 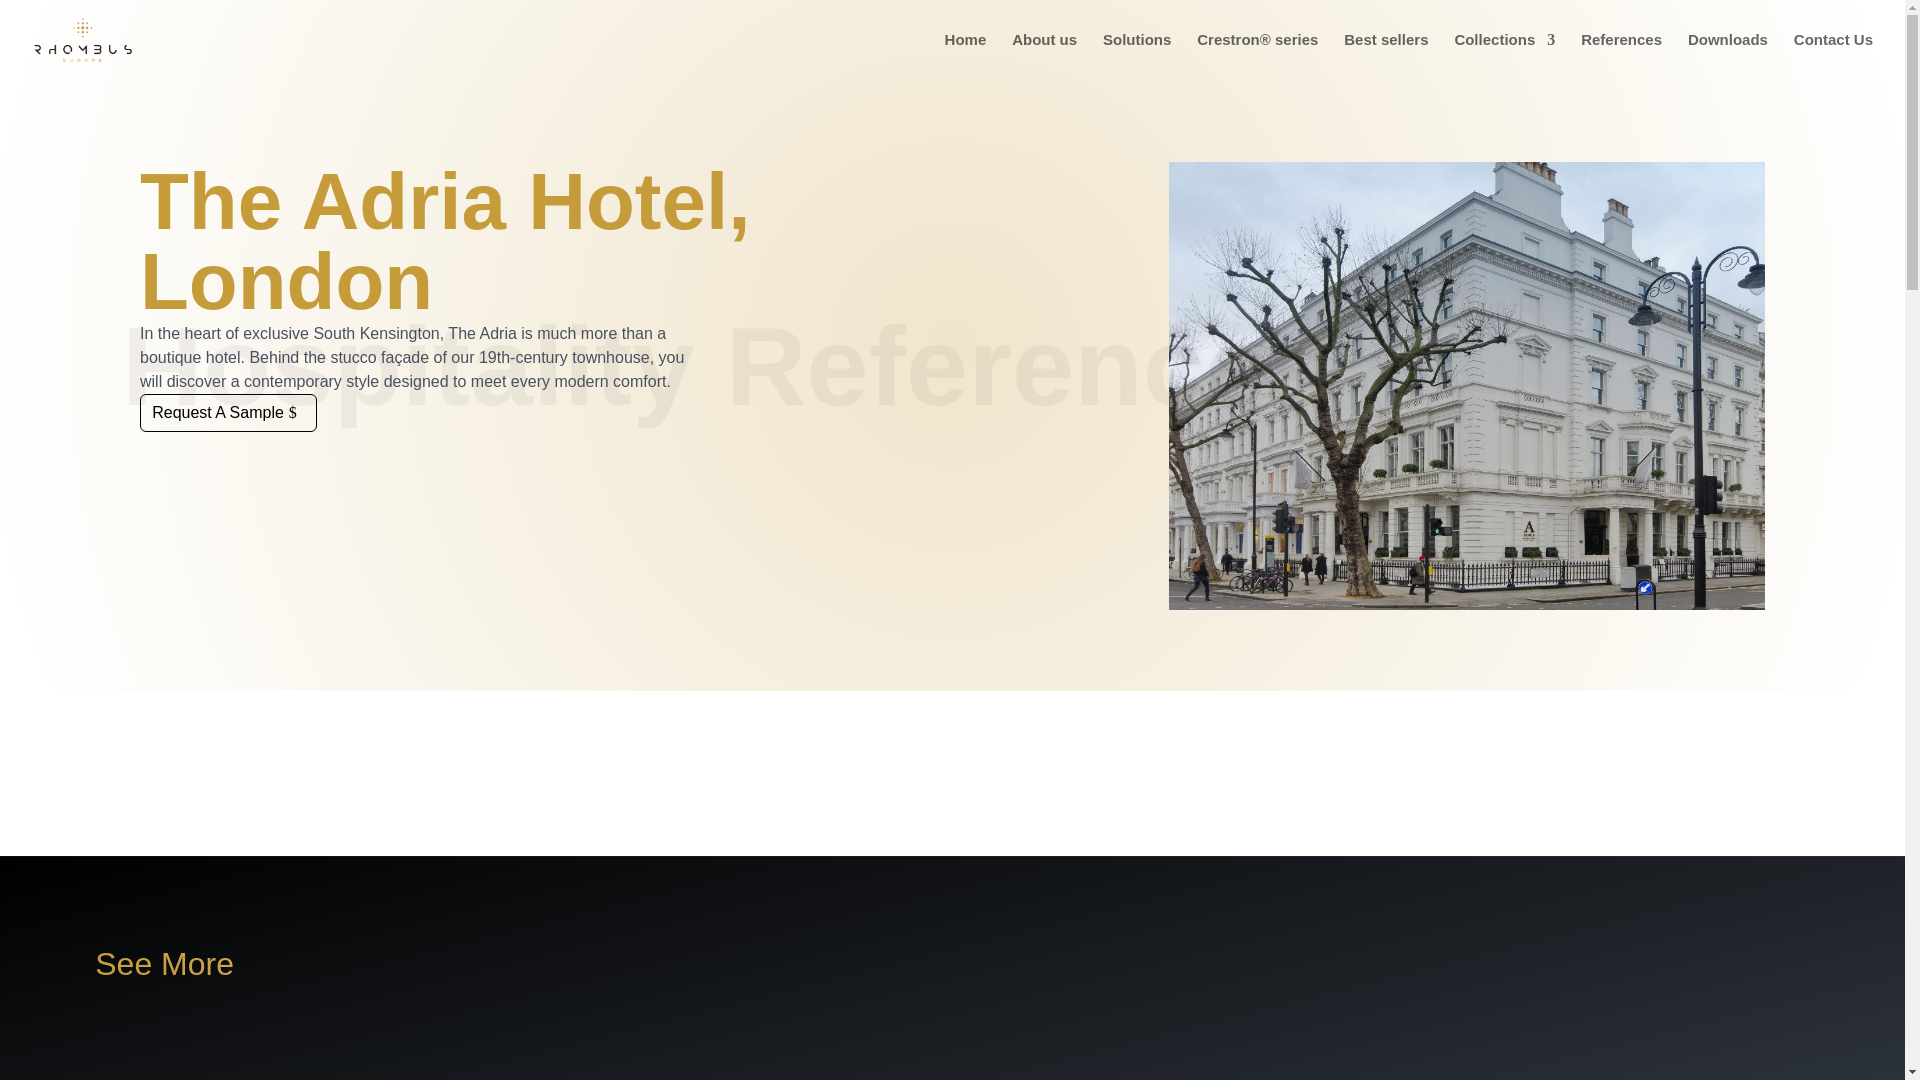 I want to click on Solutions, so click(x=1136, y=56).